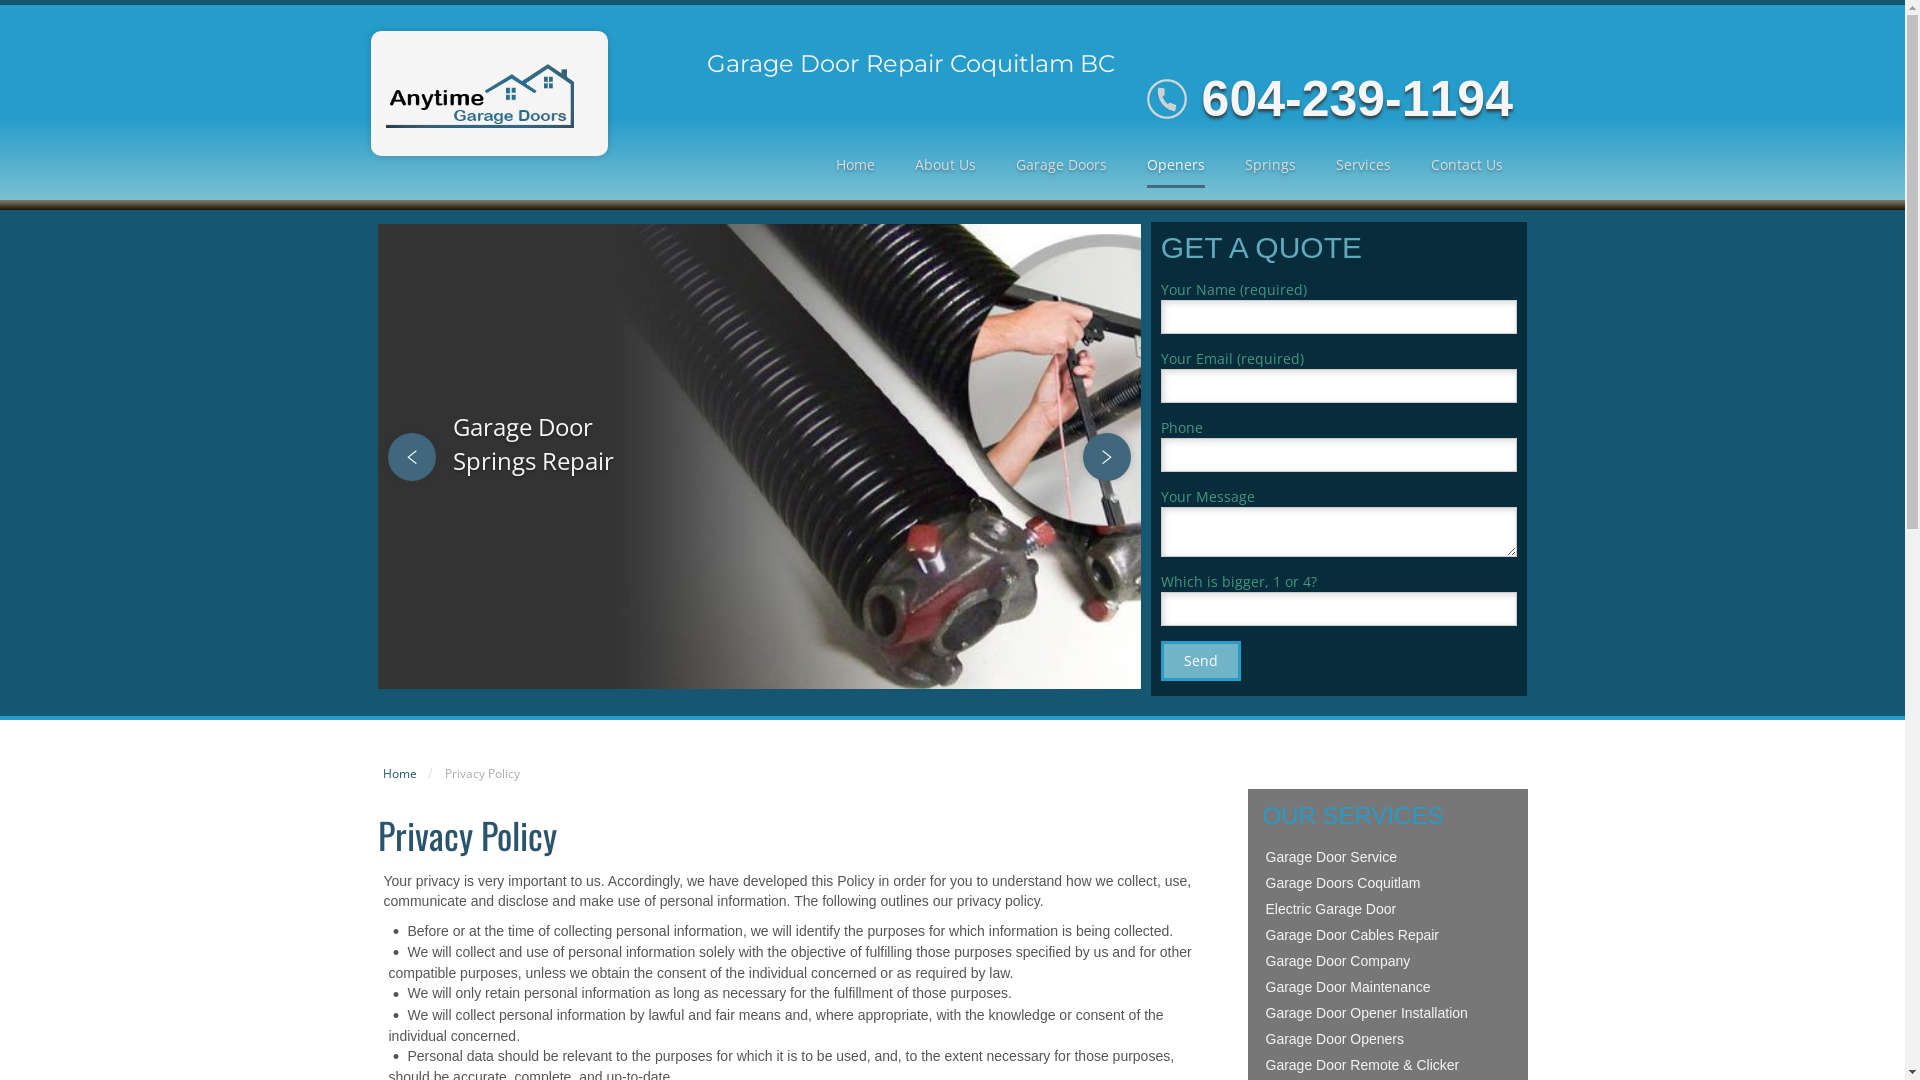  Describe the element at coordinates (1358, 99) in the screenshot. I see `604-239-1194` at that location.